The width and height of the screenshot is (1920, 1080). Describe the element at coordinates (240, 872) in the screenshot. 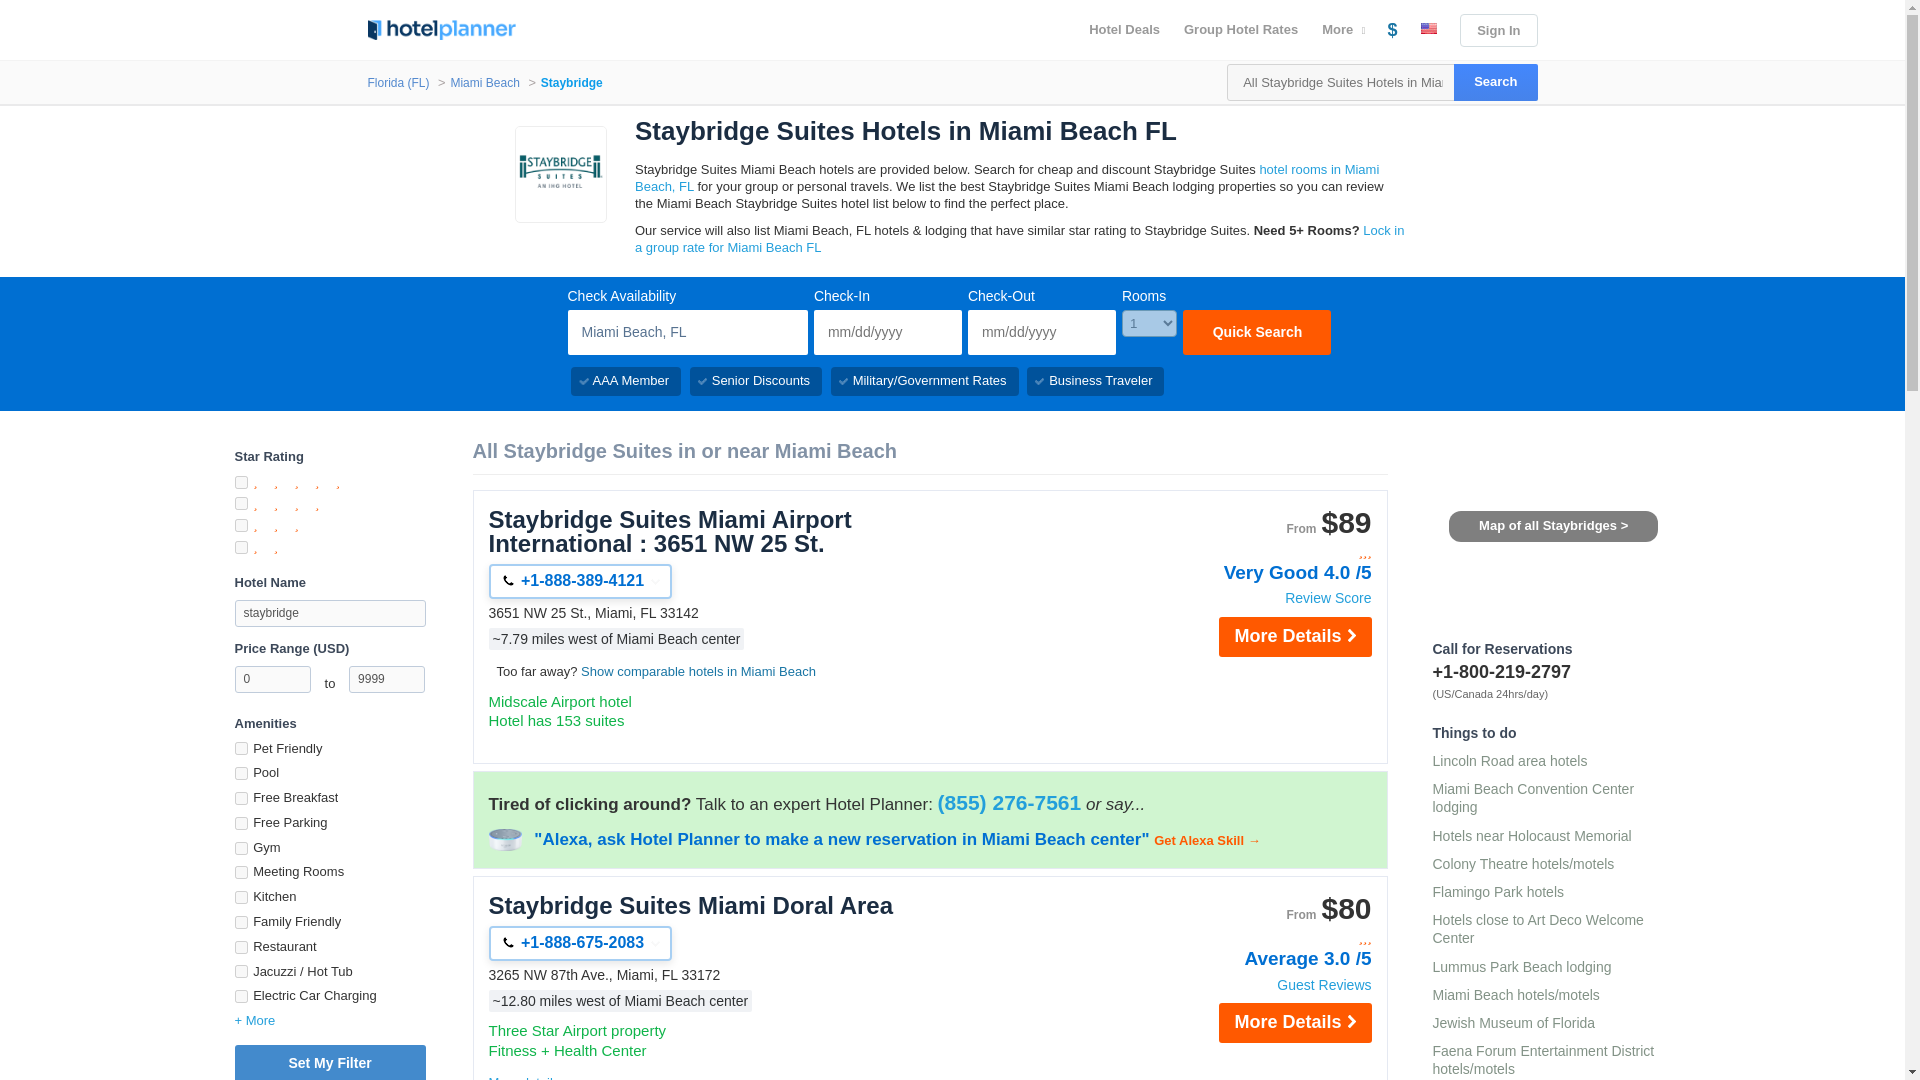

I see `2131` at that location.